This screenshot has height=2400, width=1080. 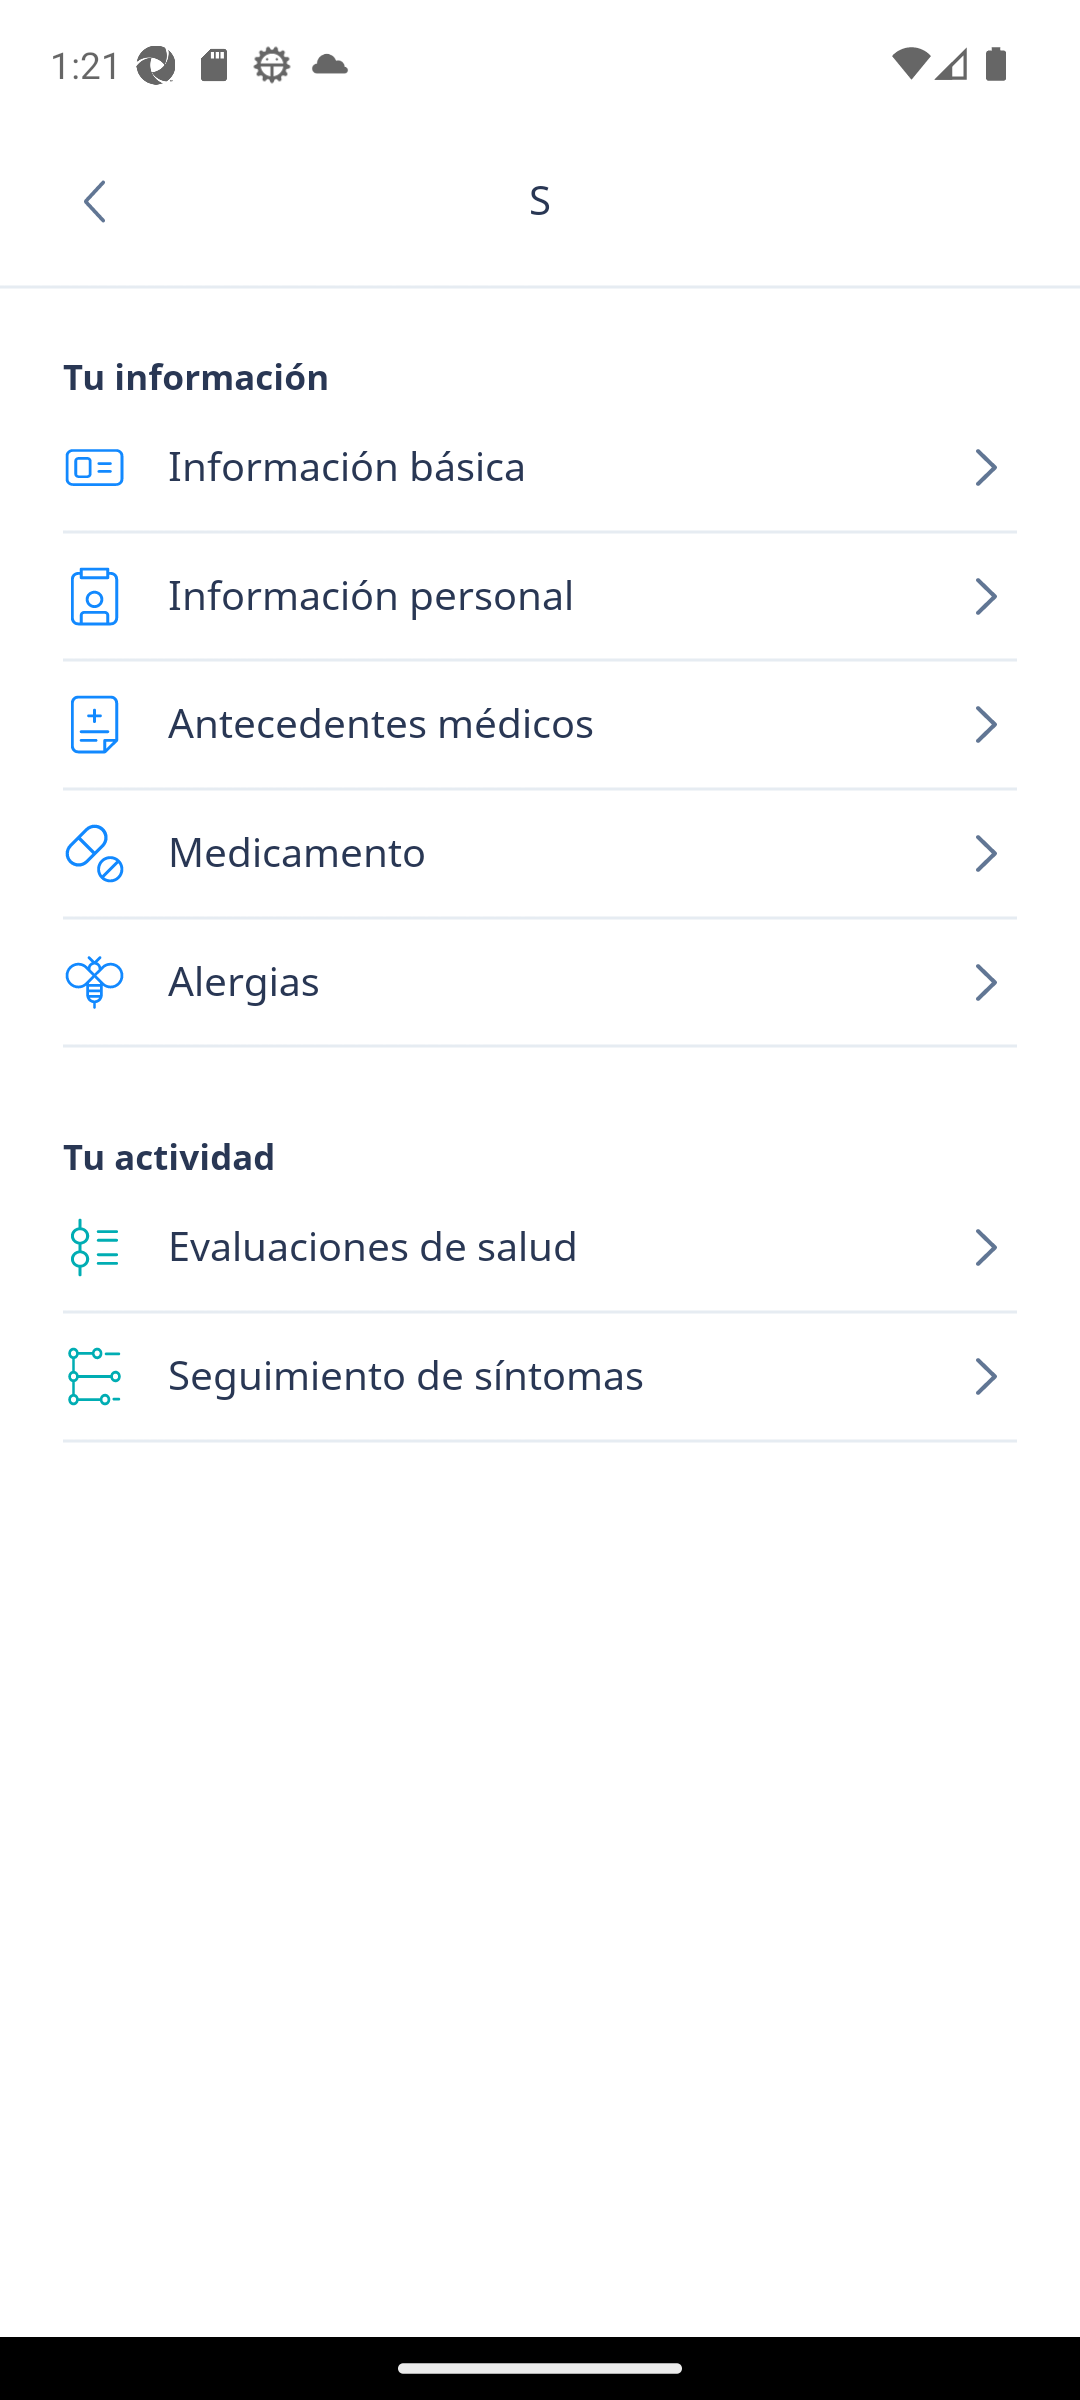 What do you see at coordinates (104, 201) in the screenshot?
I see `Go back, Navigates to the previous screen` at bounding box center [104, 201].